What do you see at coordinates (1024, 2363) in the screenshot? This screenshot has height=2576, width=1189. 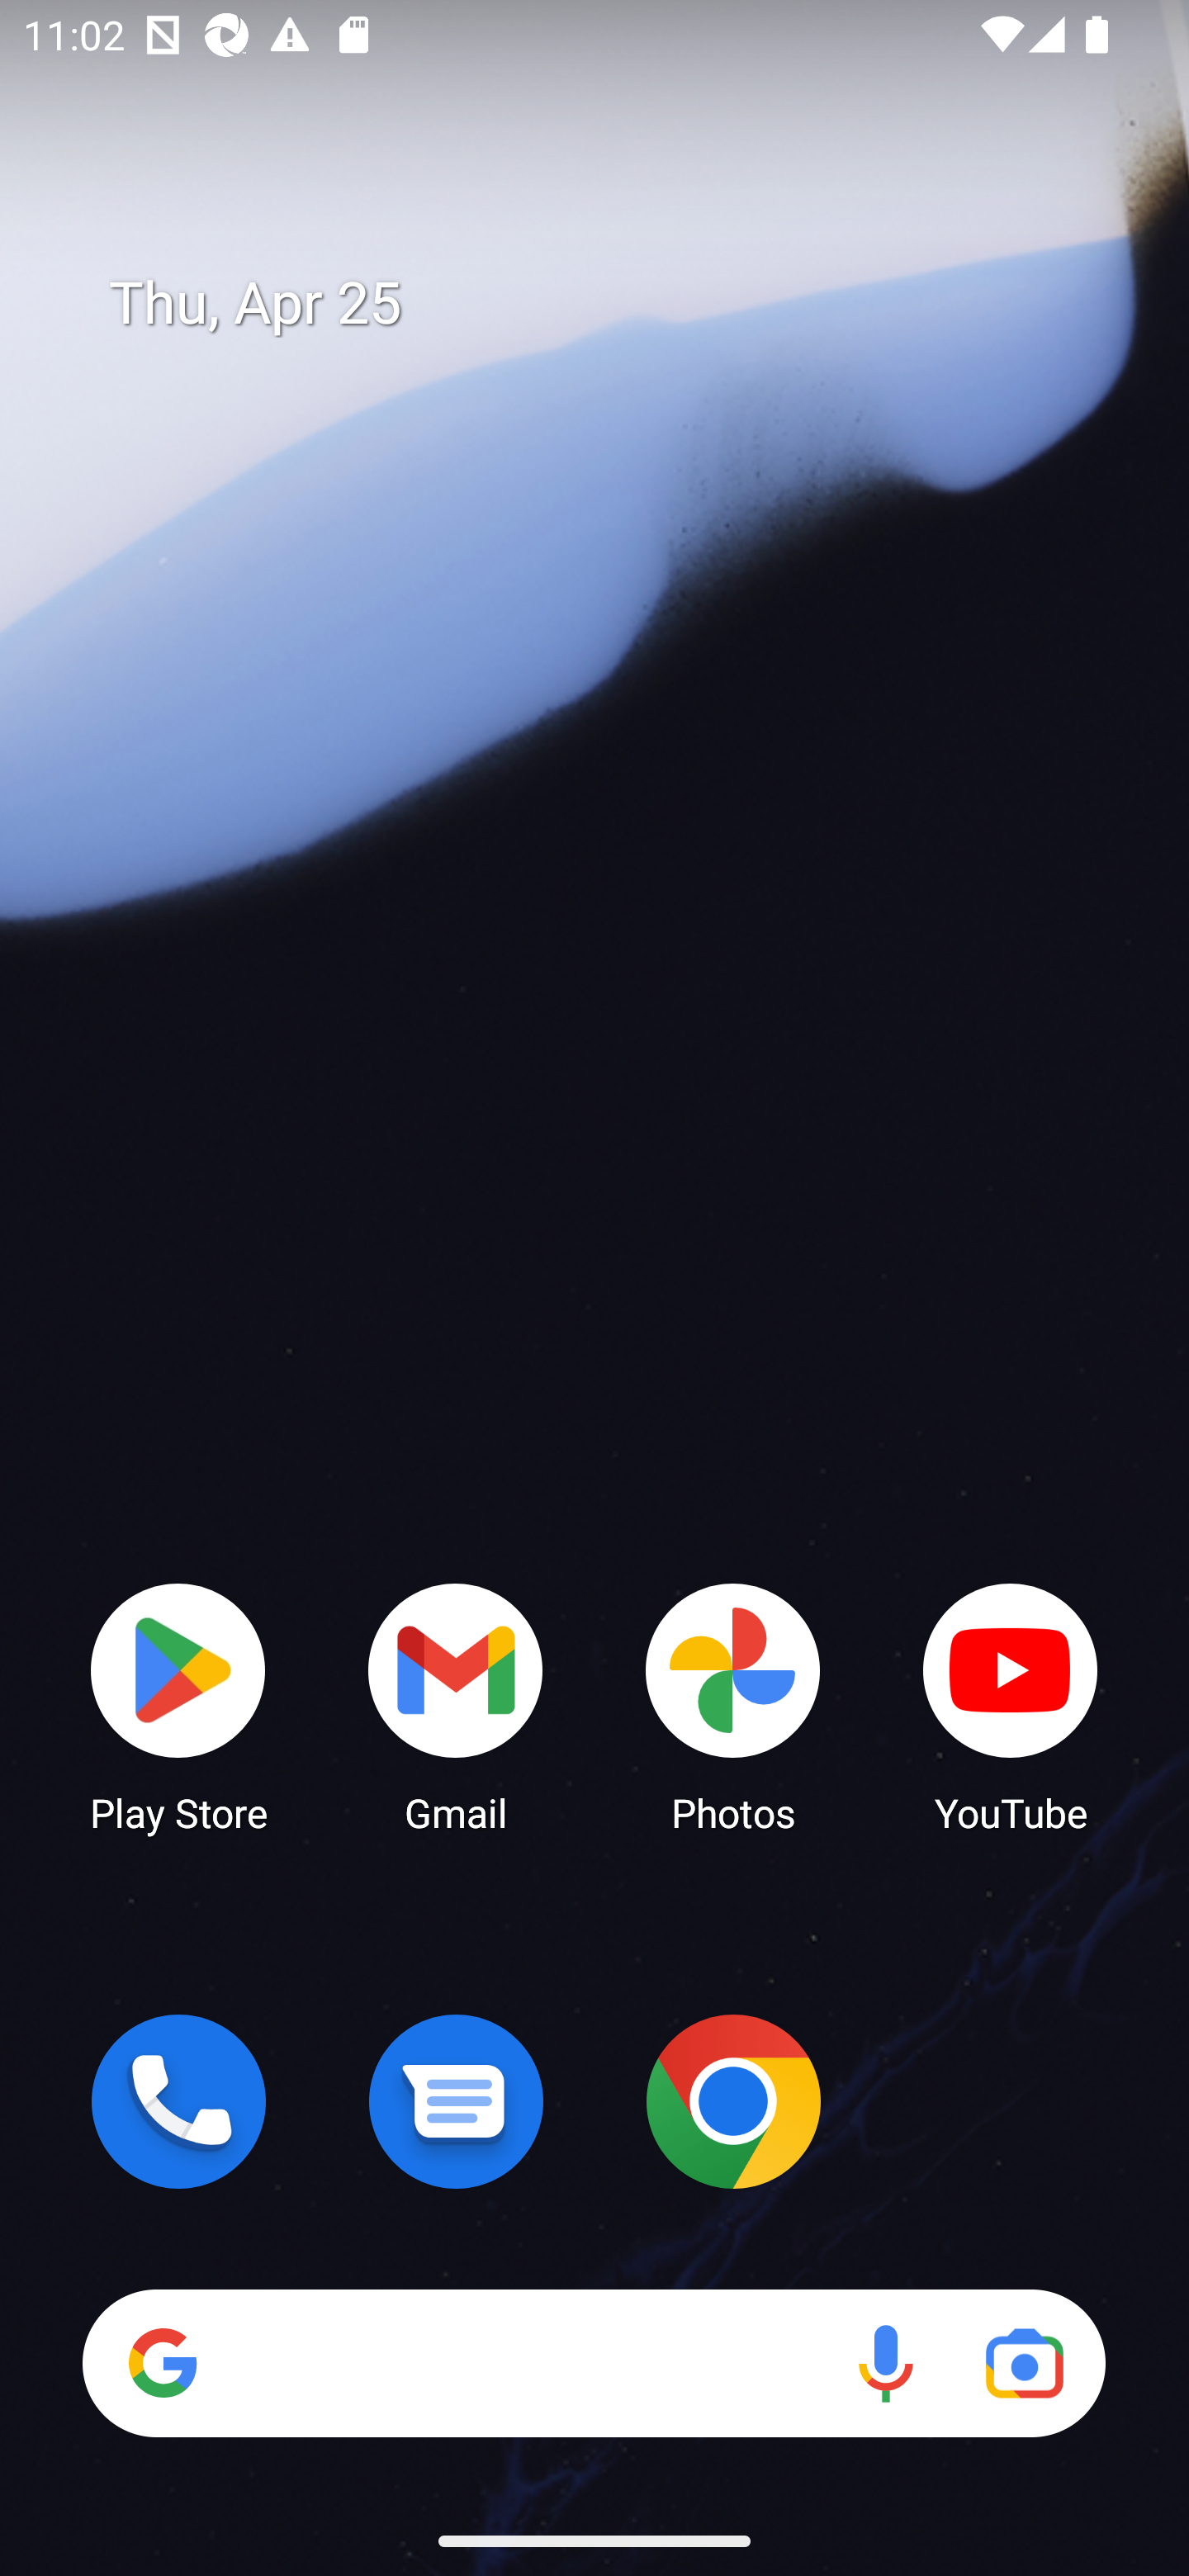 I see `Google Lens` at bounding box center [1024, 2363].